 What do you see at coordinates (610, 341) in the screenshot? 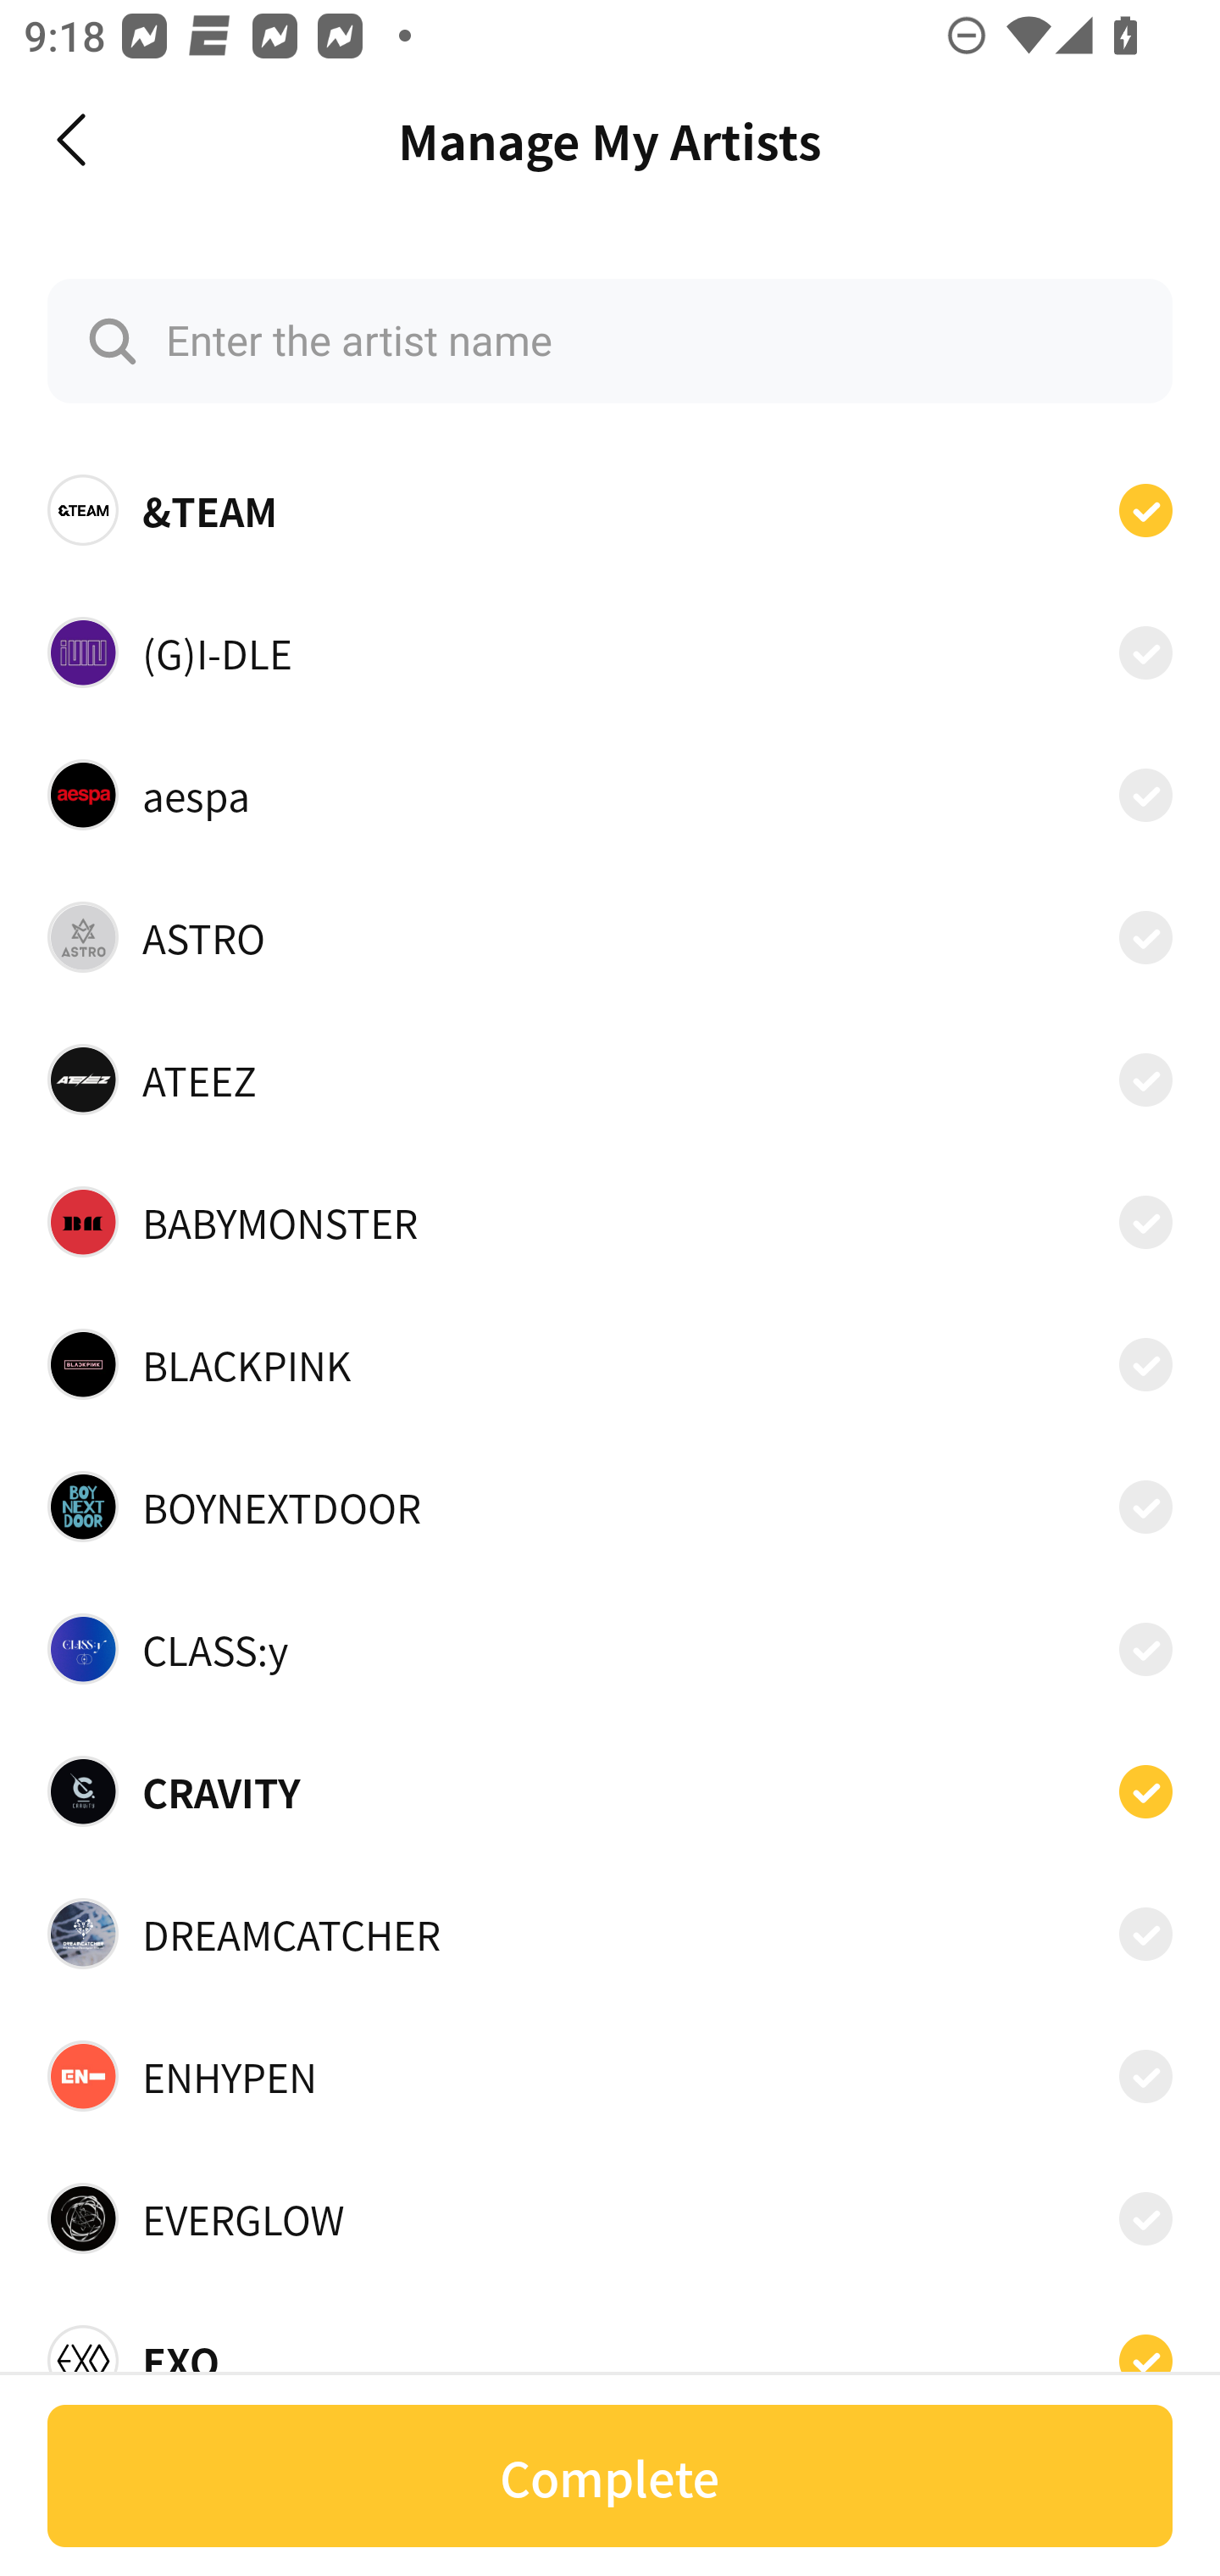
I see `Enter the artist name` at bounding box center [610, 341].